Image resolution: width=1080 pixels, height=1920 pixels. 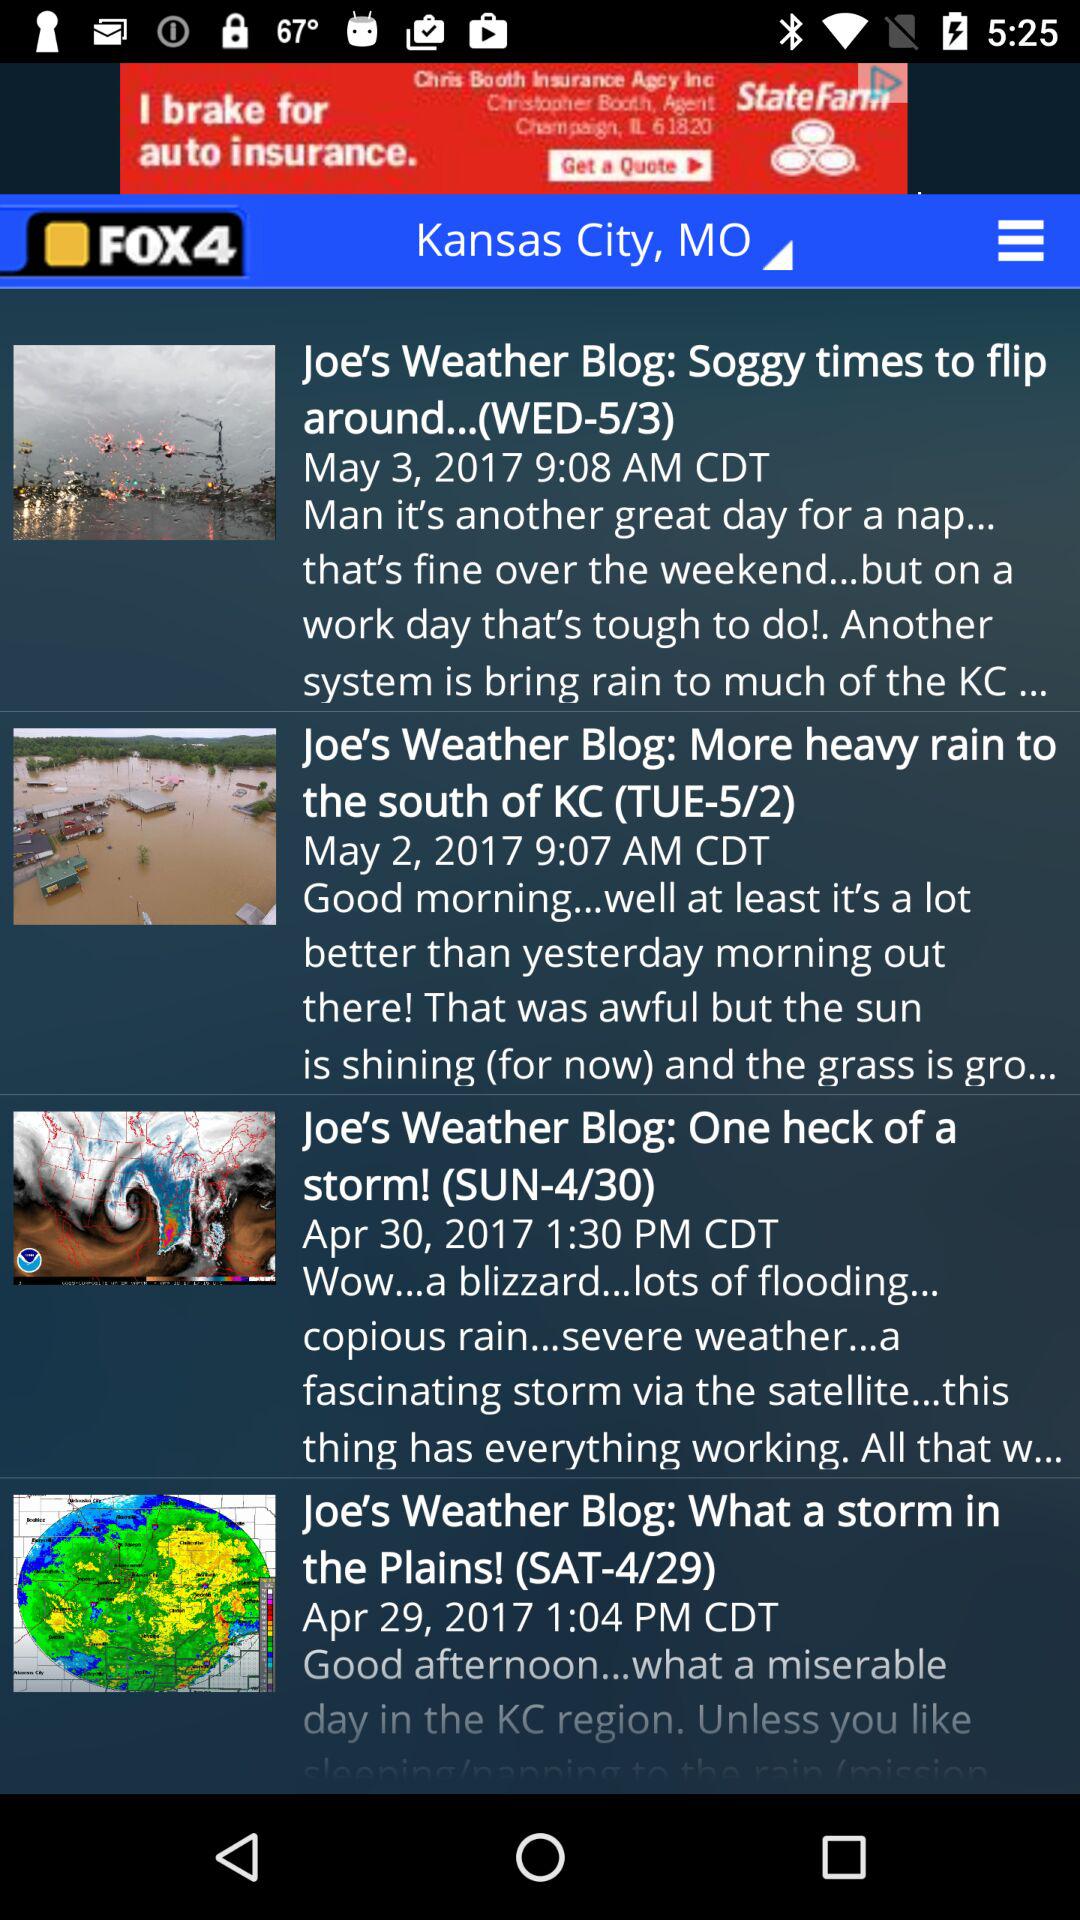 I want to click on select the third image from the top, so click(x=145, y=1198).